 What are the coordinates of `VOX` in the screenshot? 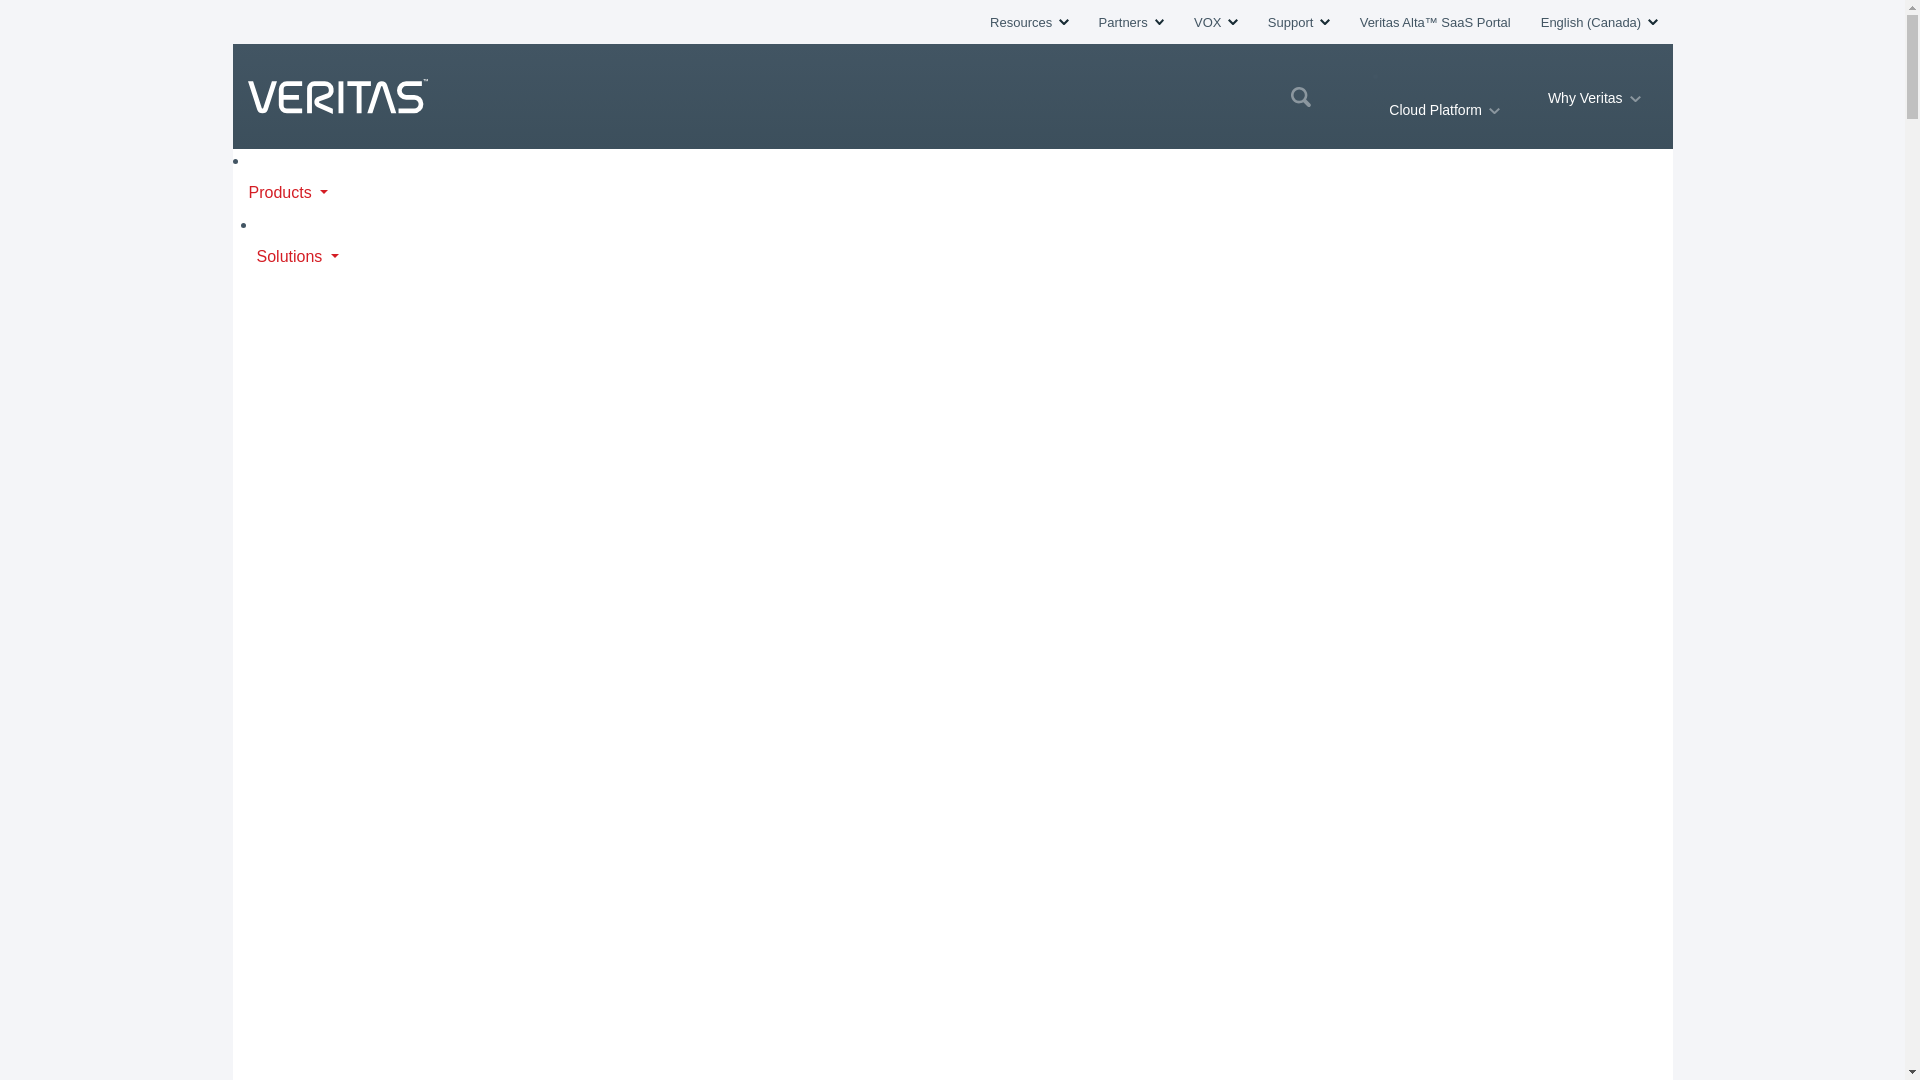 It's located at (1216, 22).